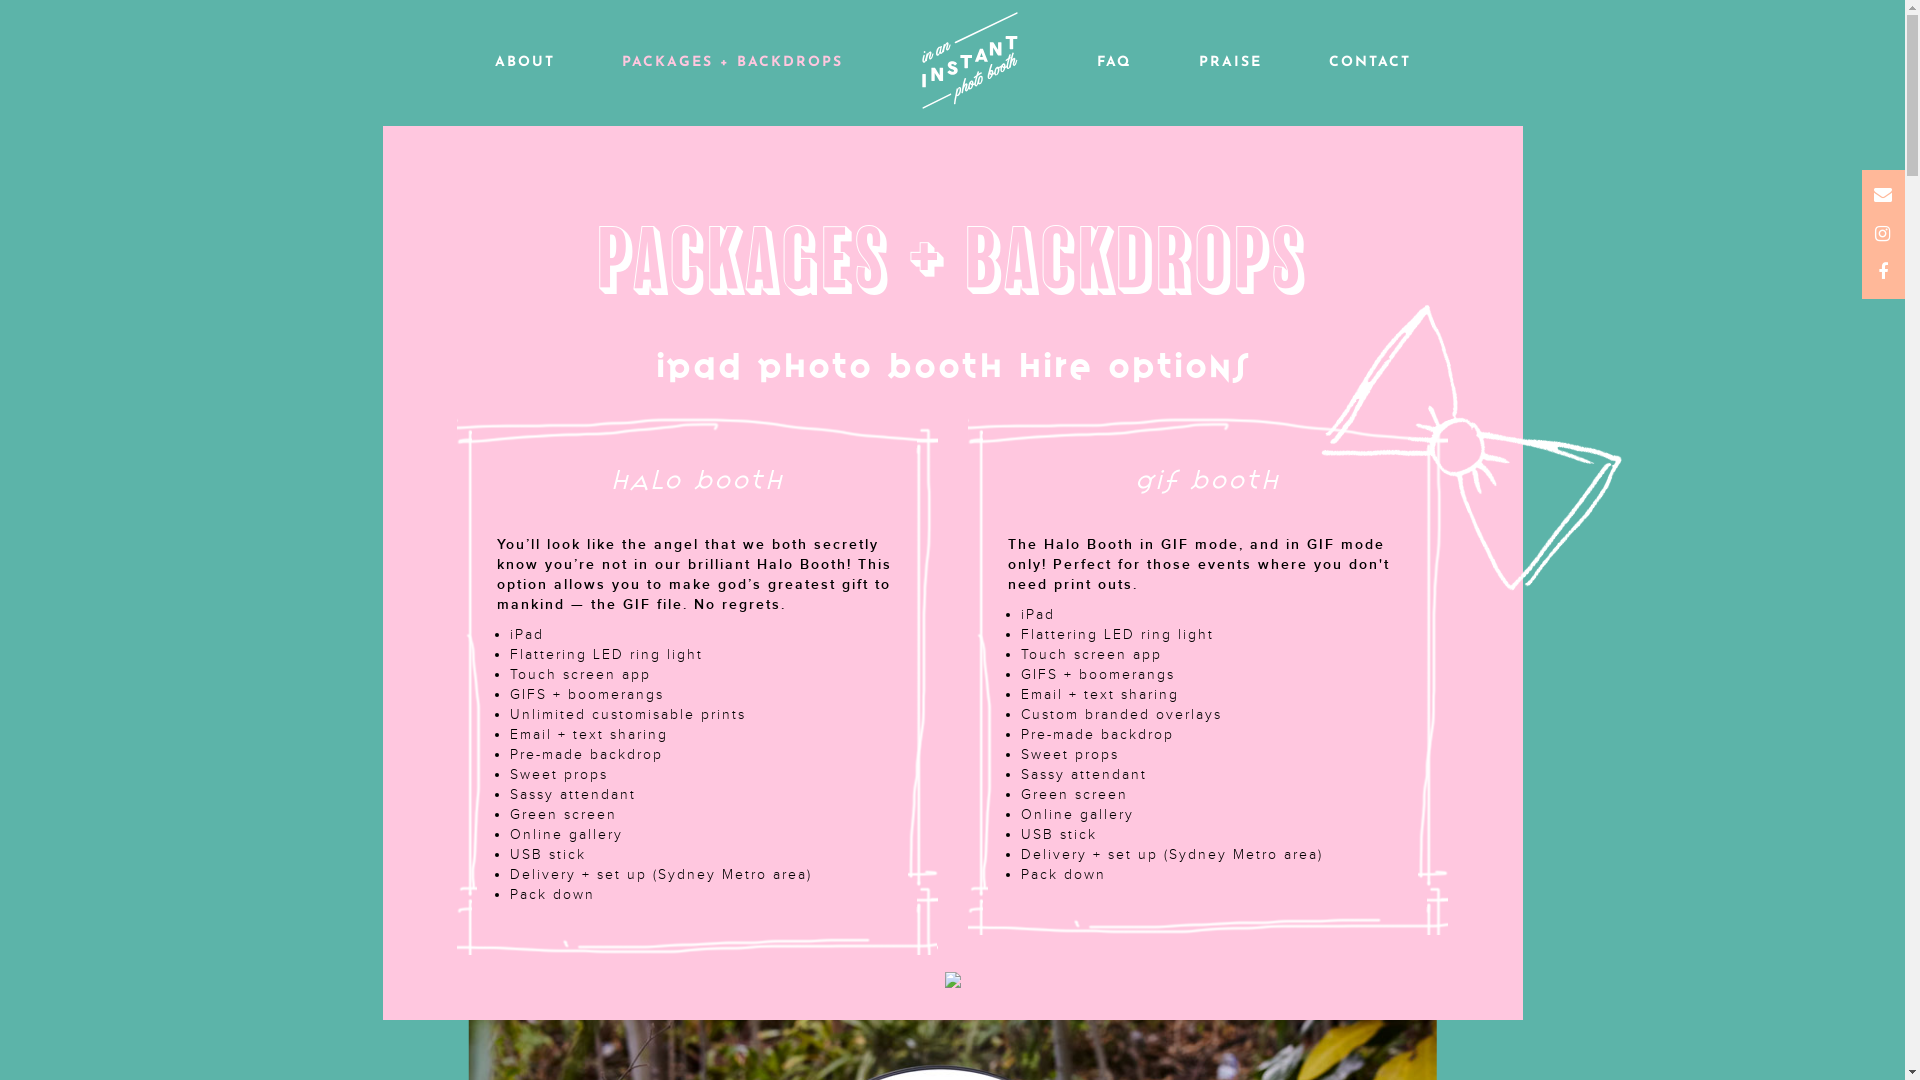 The width and height of the screenshot is (1920, 1080). I want to click on ABOUT, so click(524, 62).